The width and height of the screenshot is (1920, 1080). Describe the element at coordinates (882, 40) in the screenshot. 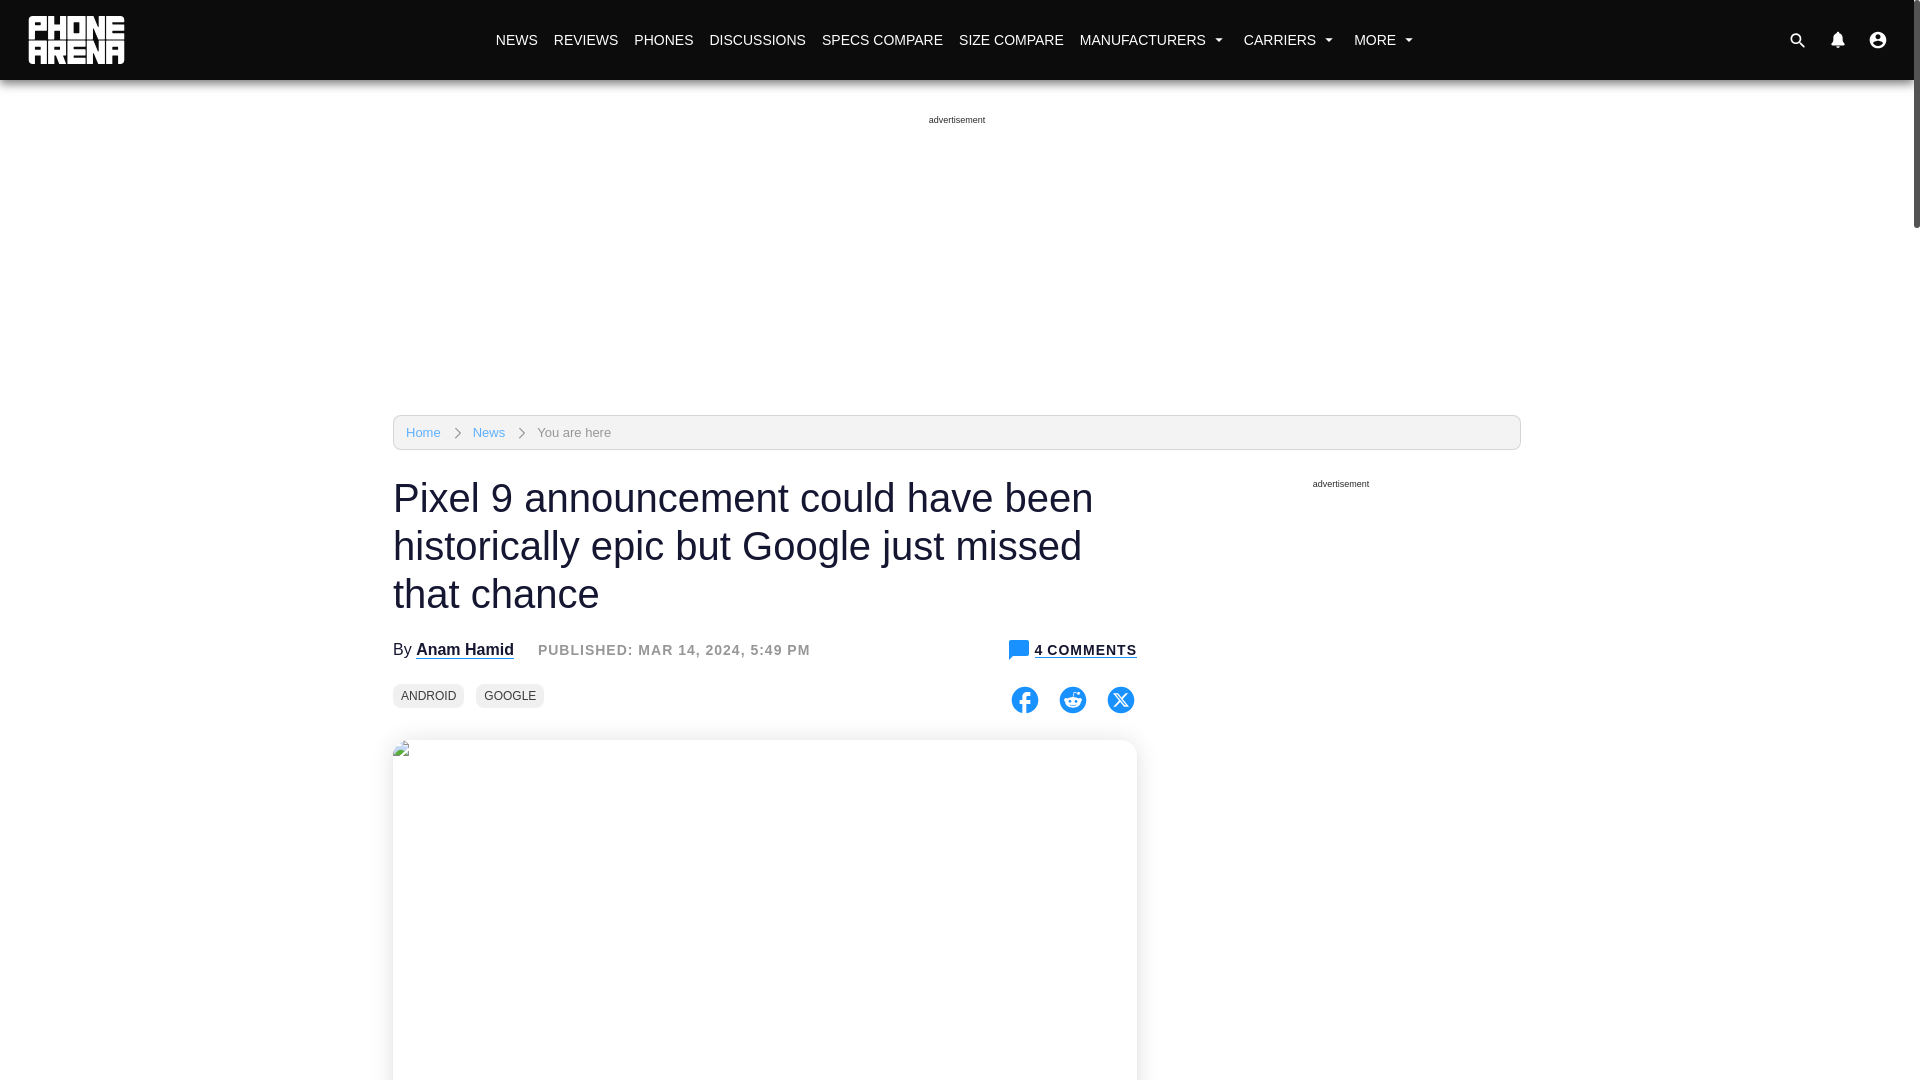

I see `SPECS COMPARE` at that location.